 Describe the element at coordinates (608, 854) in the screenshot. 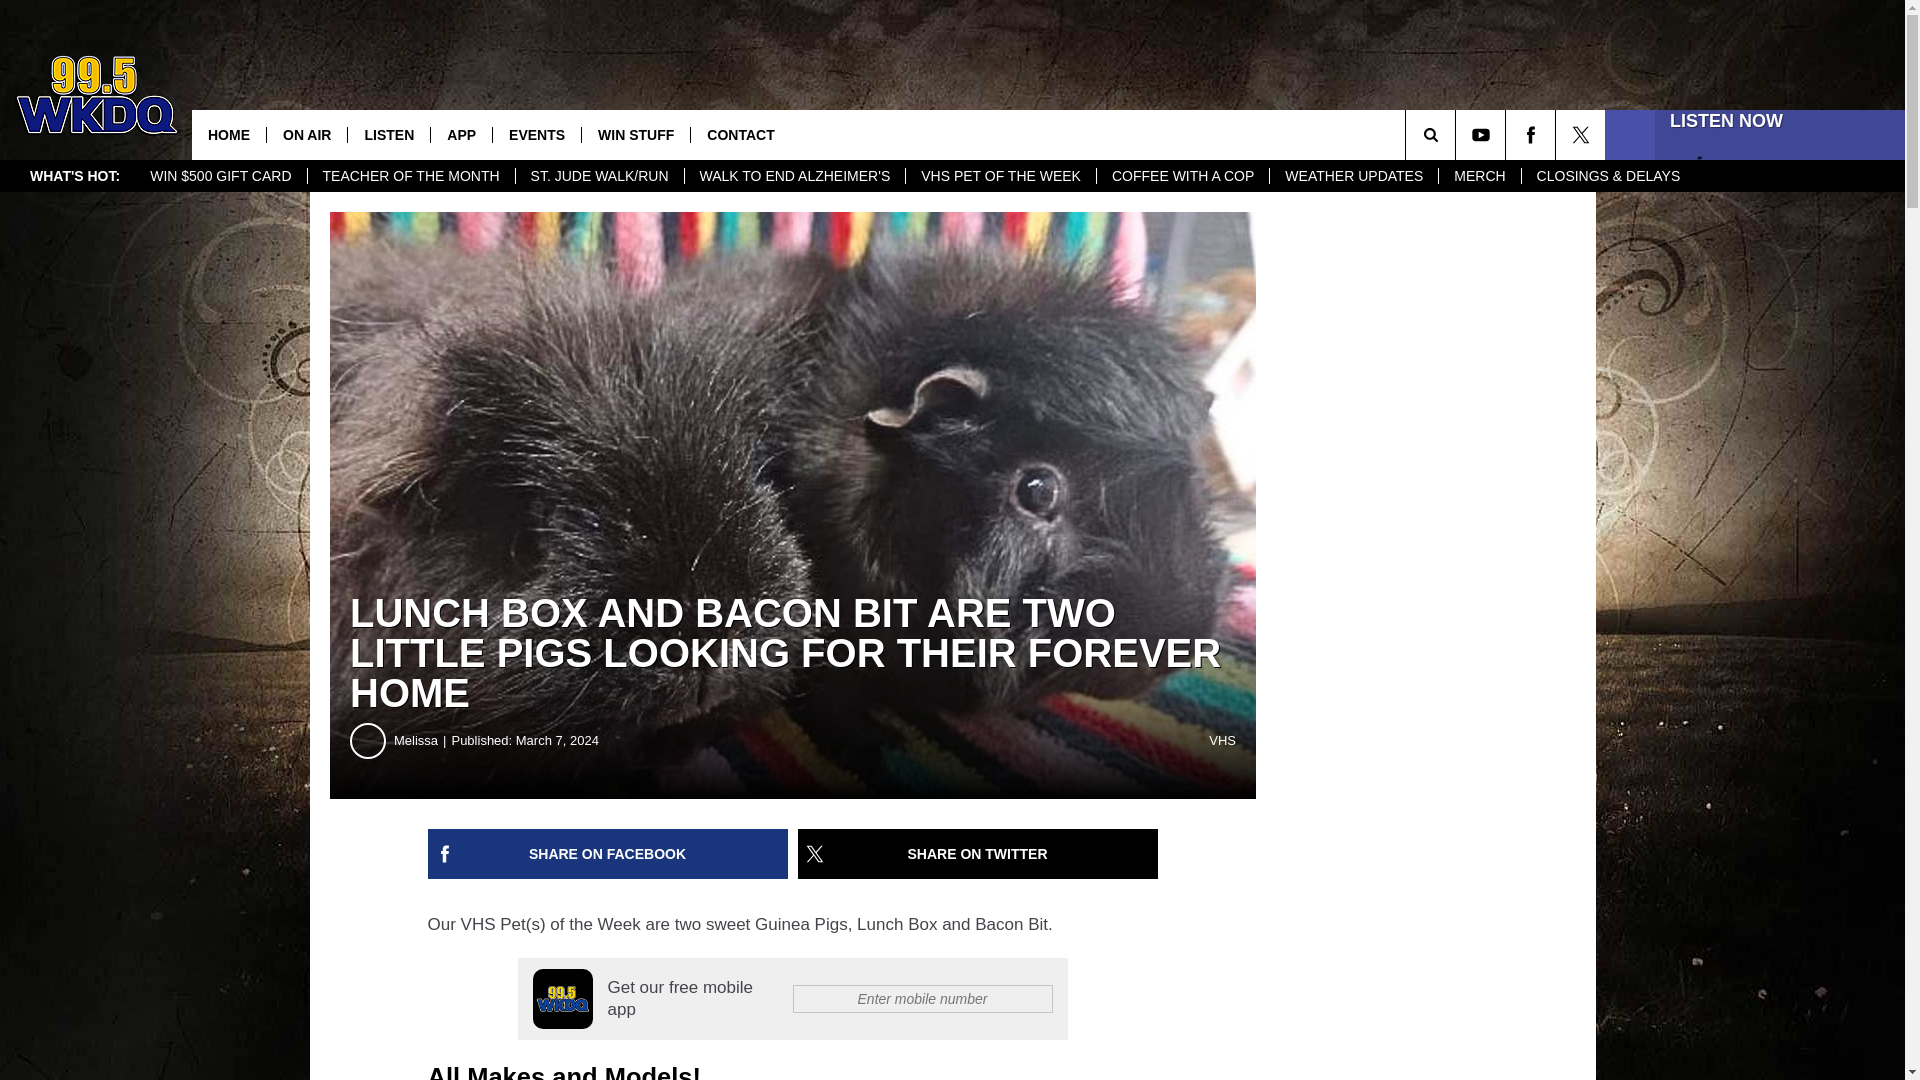

I see `Share on Facebook` at that location.